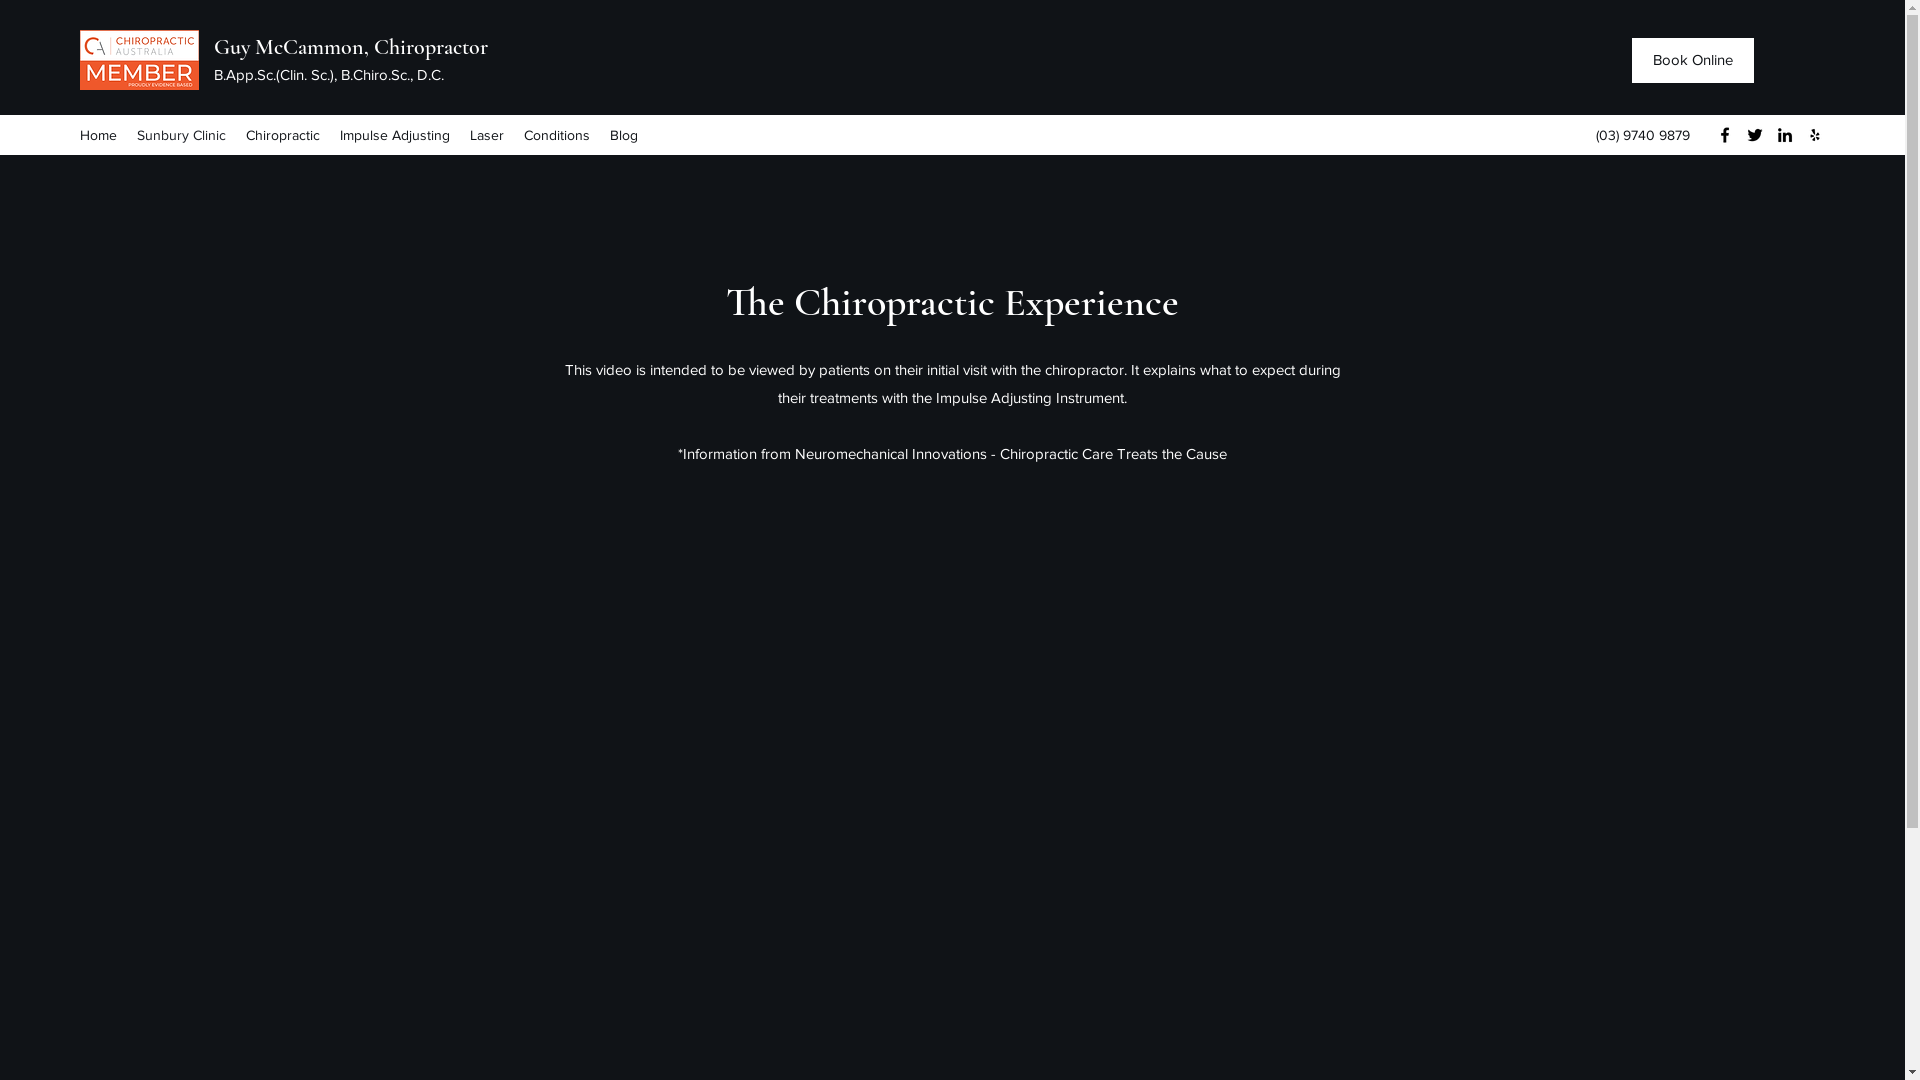 This screenshot has width=1920, height=1080. Describe the element at coordinates (431, 47) in the screenshot. I see `Chiropractor` at that location.